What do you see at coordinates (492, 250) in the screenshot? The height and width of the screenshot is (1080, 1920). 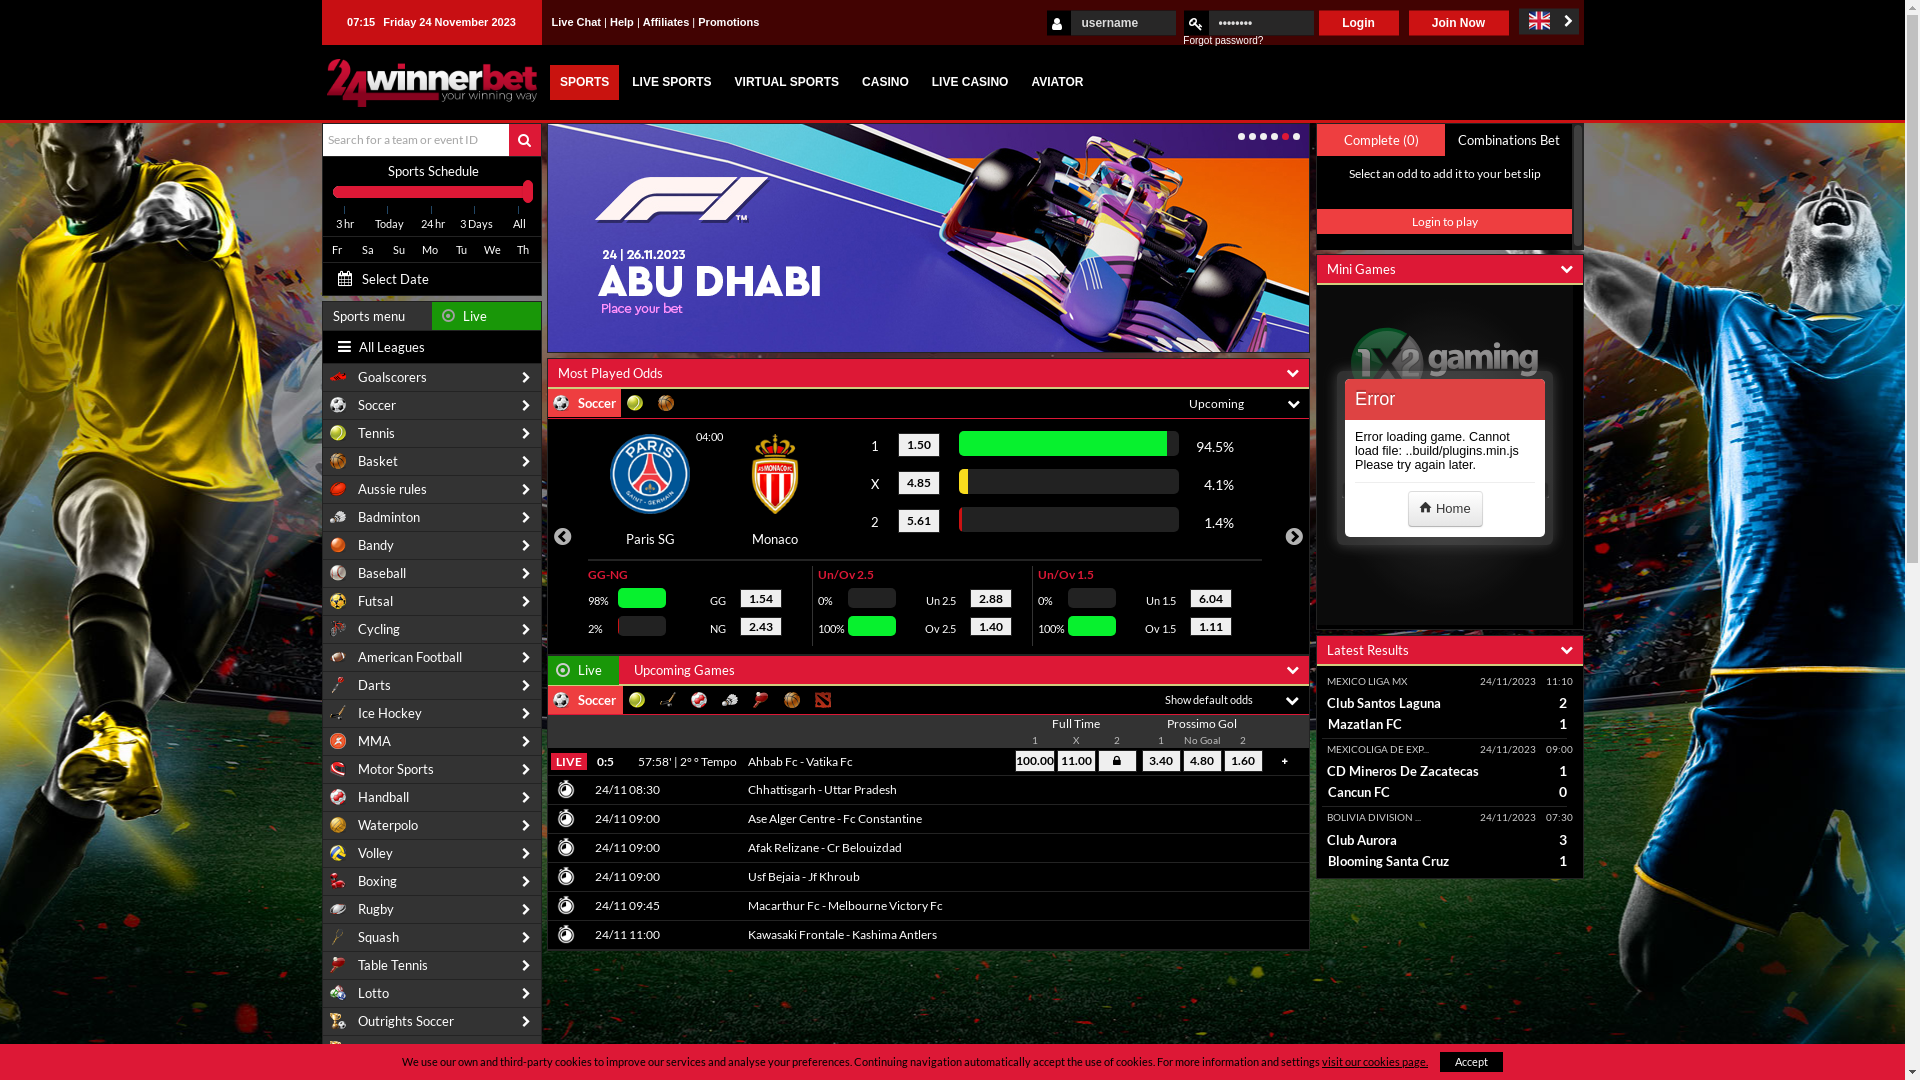 I see `We` at bounding box center [492, 250].